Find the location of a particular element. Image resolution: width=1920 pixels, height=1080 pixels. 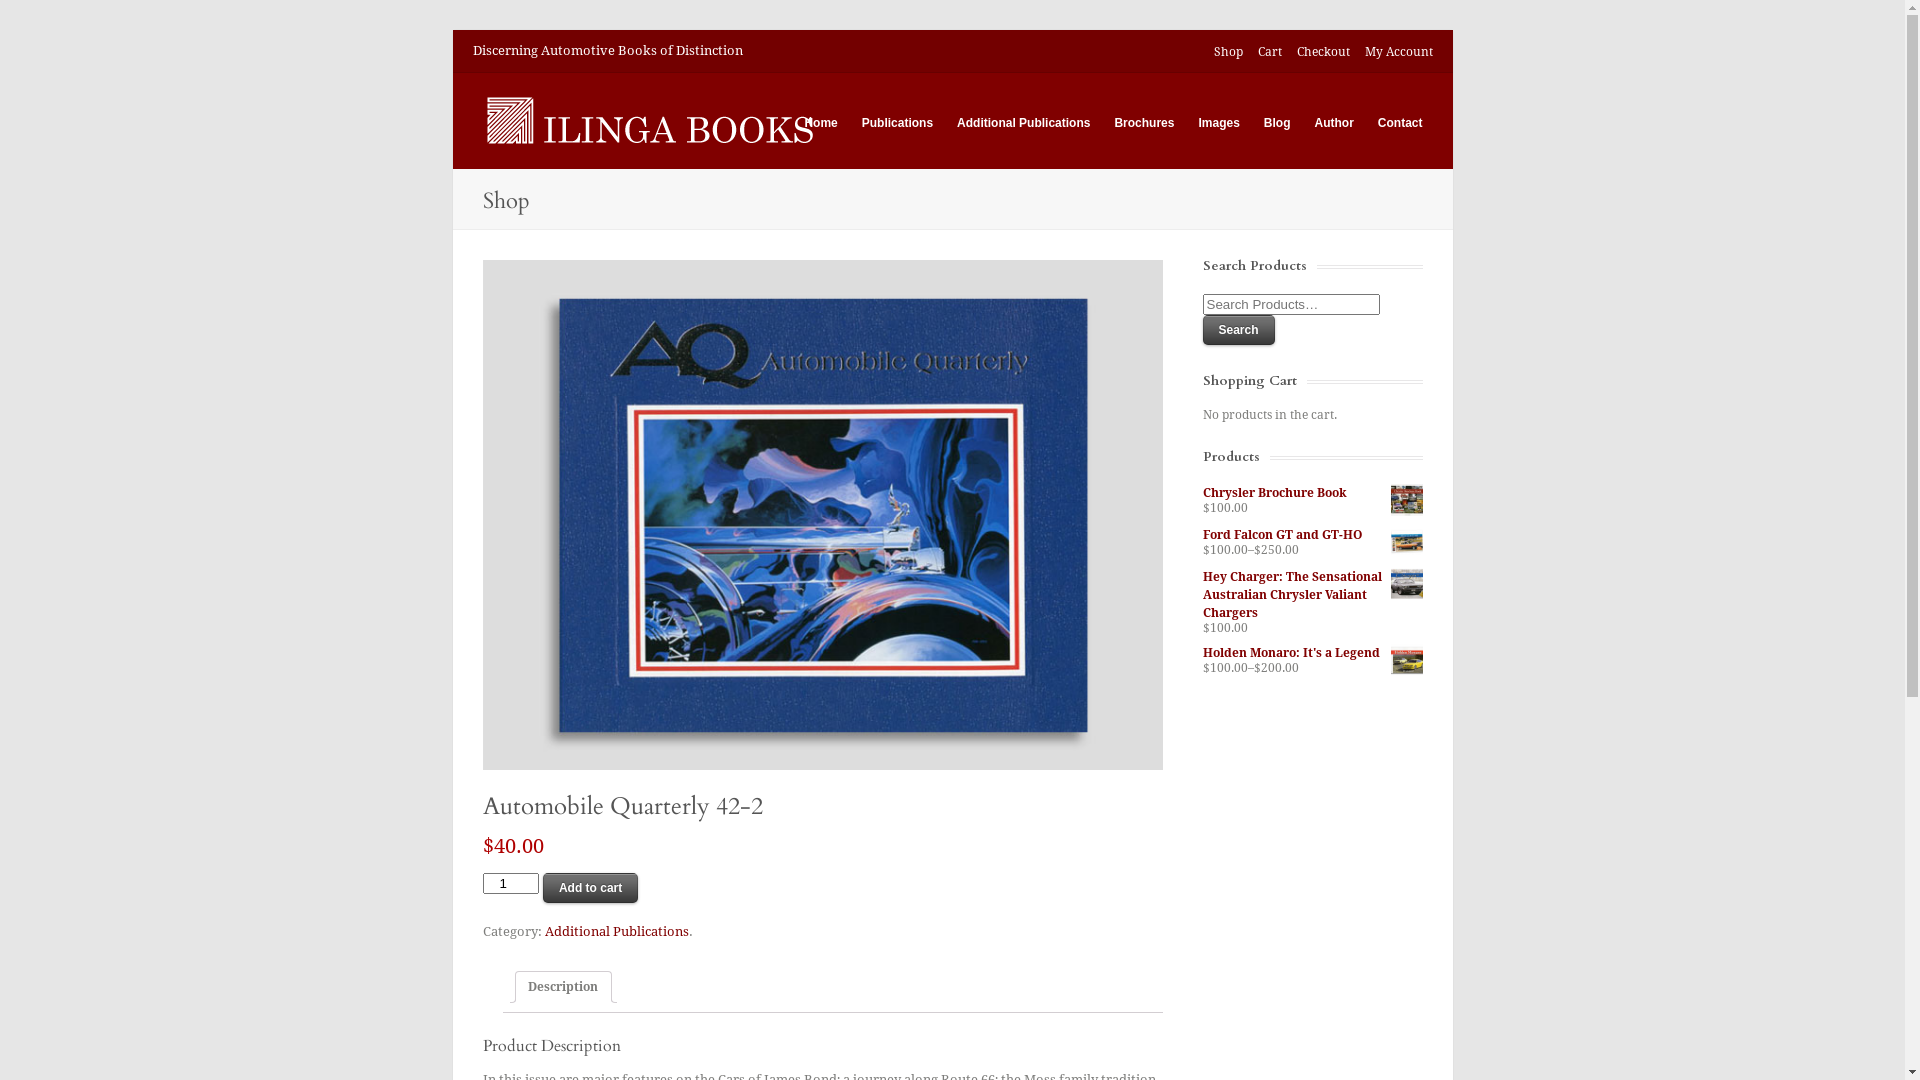

Contact is located at coordinates (1400, 124).